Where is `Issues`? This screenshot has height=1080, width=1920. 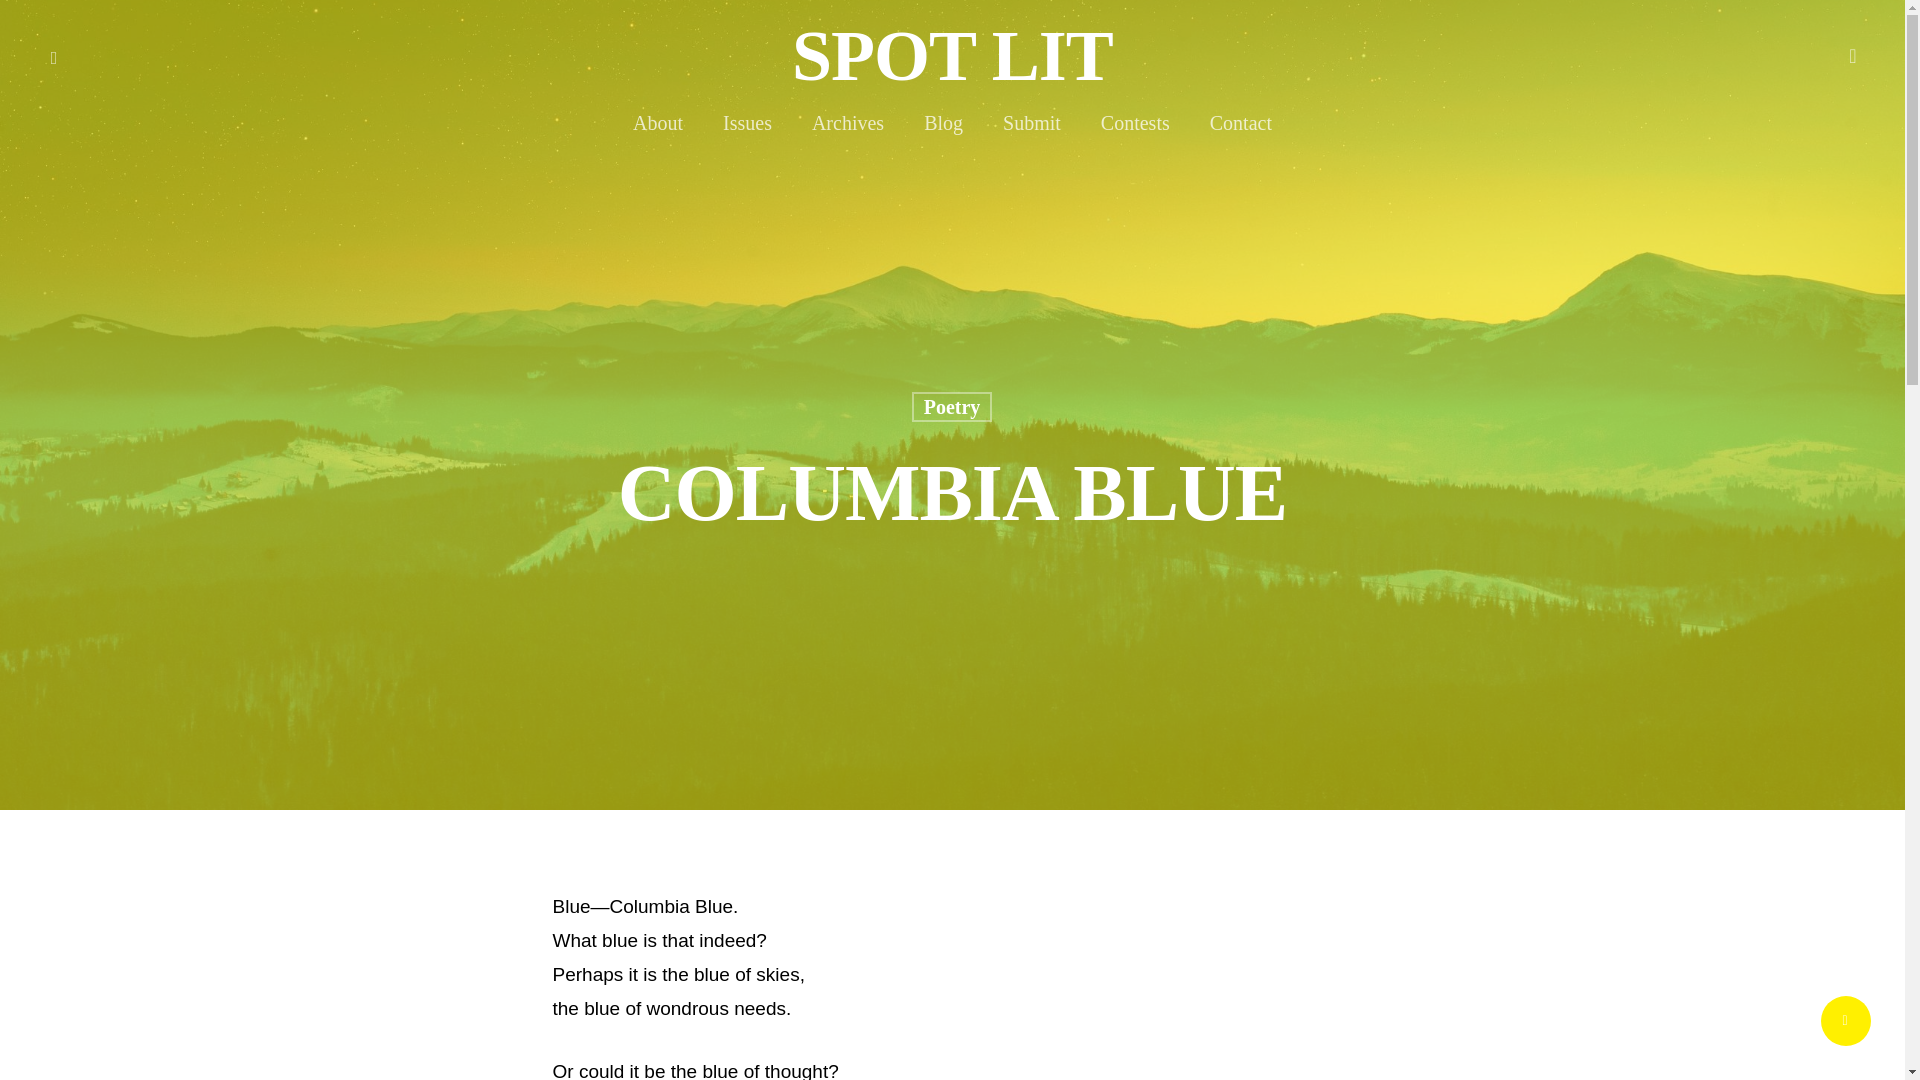 Issues is located at coordinates (747, 133).